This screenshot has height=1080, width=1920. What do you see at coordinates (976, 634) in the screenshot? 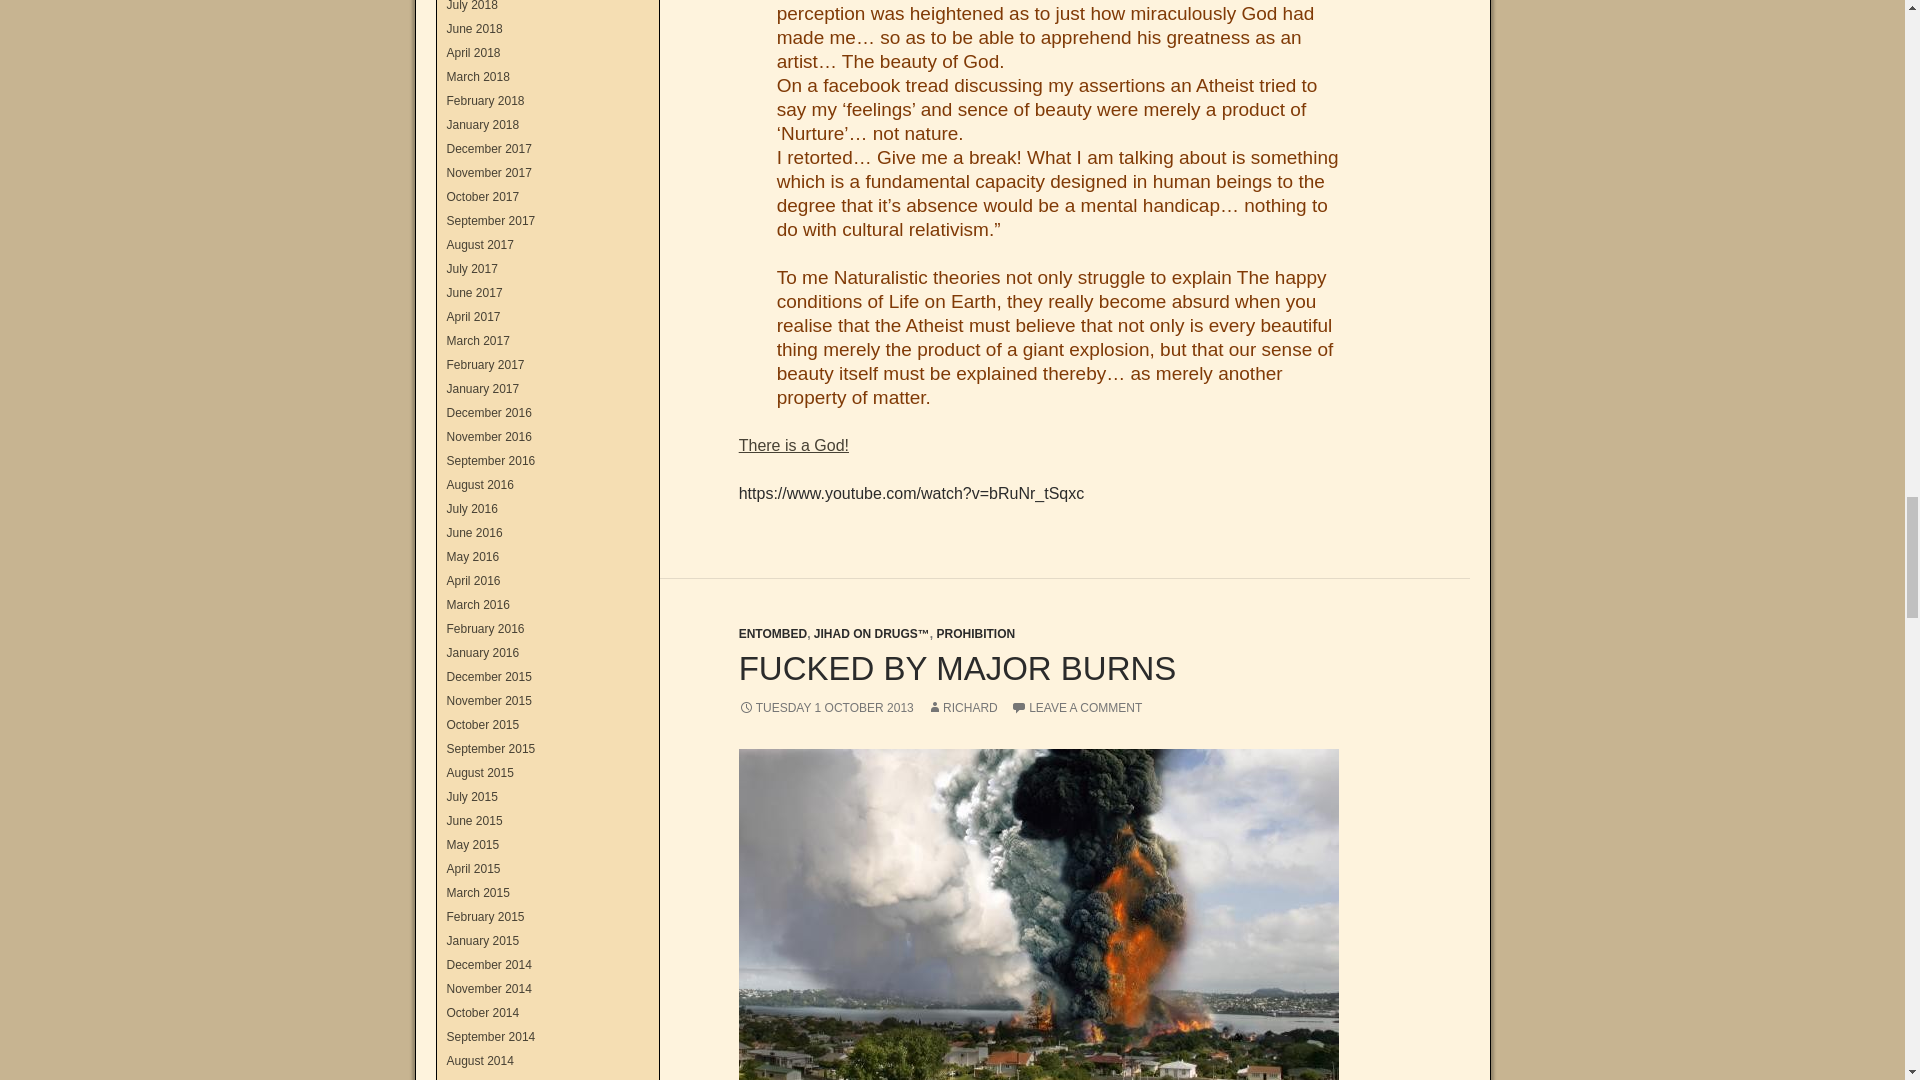
I see `PROHIBITION` at bounding box center [976, 634].